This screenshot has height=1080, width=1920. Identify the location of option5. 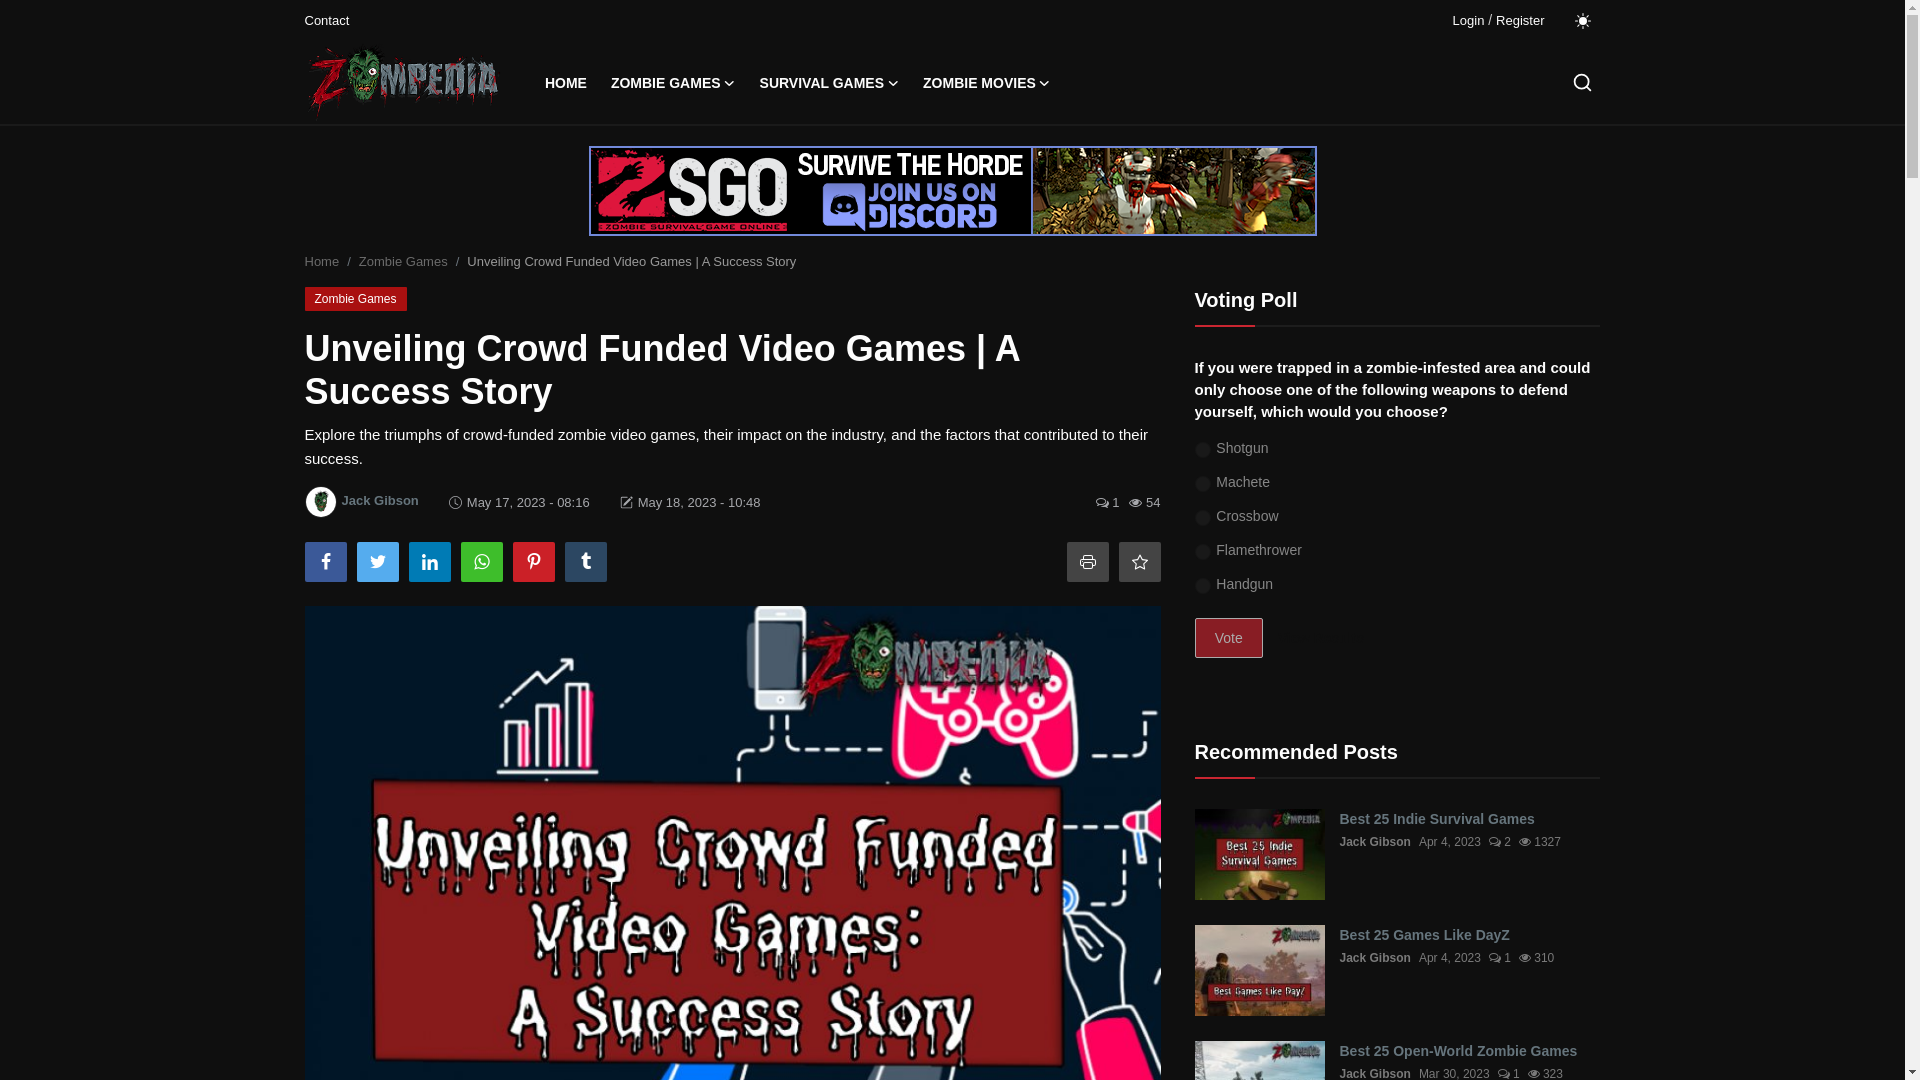
(1202, 586).